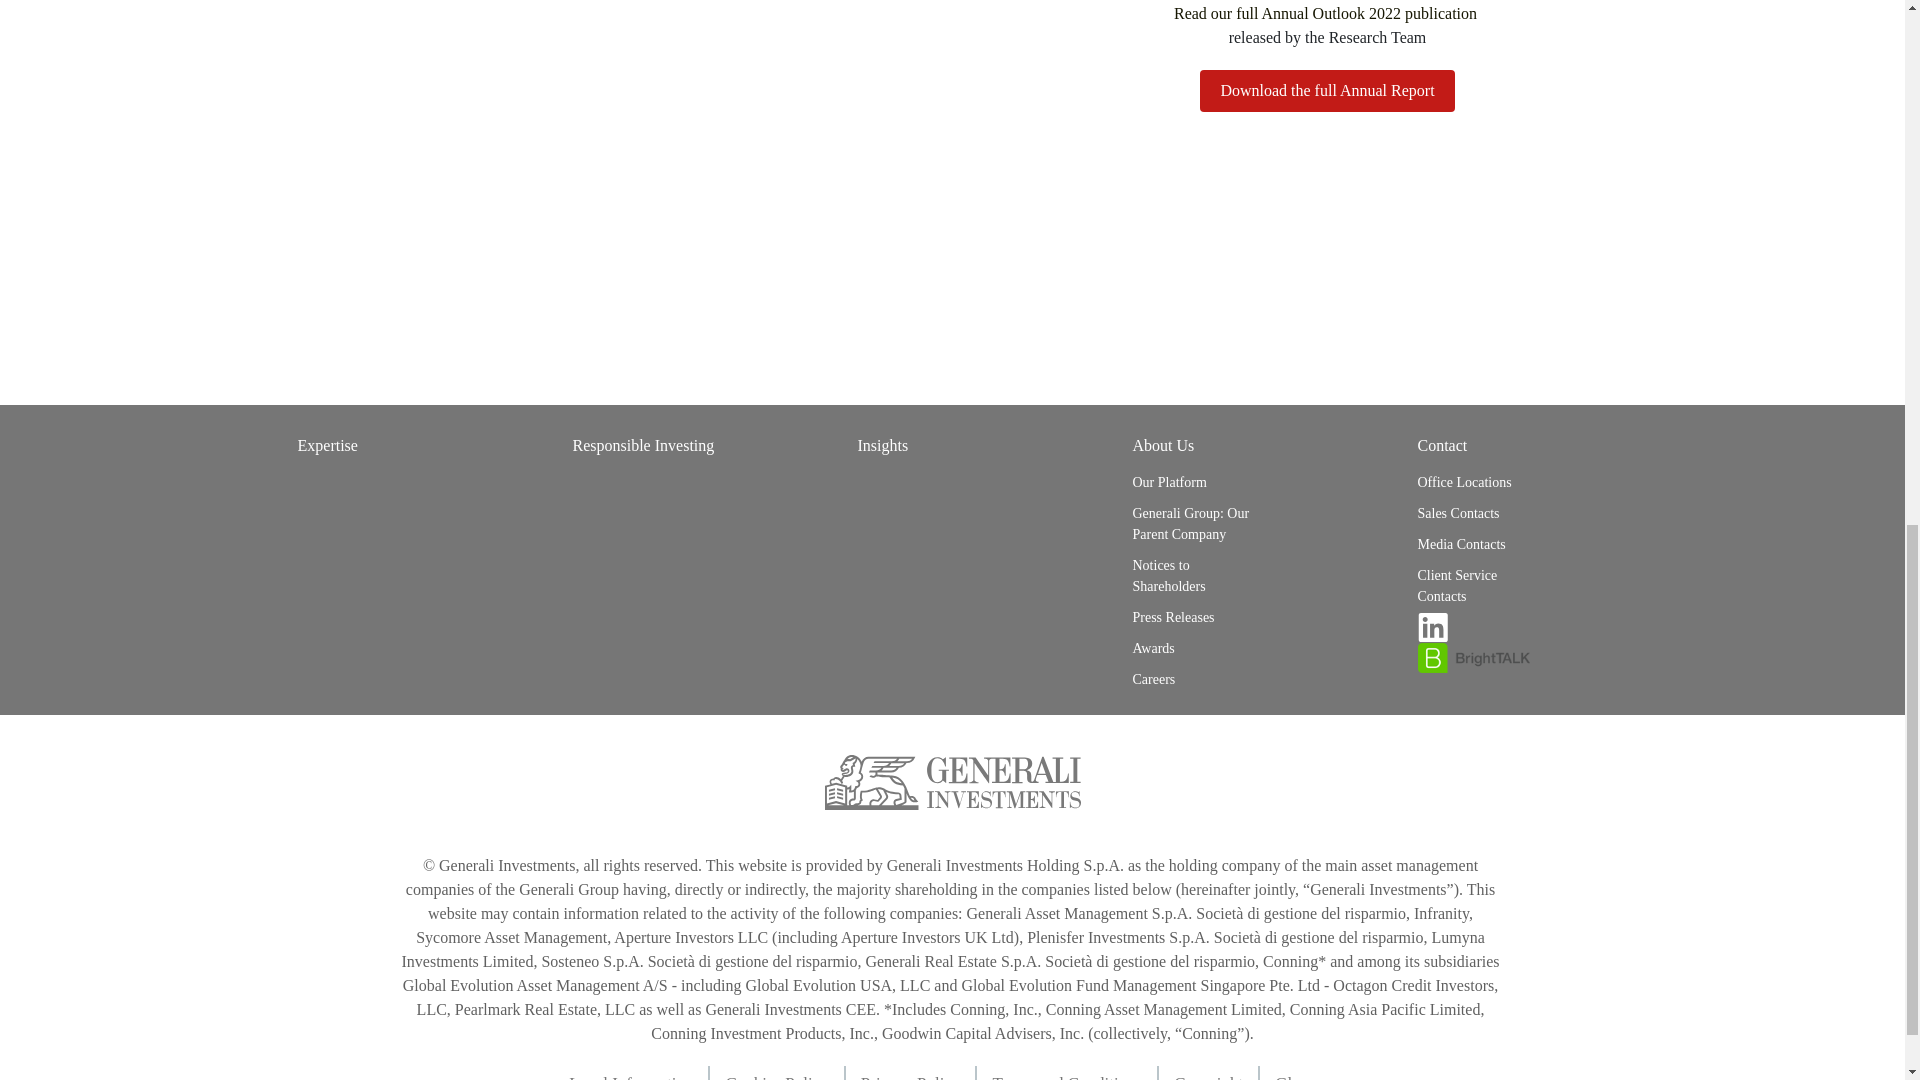  I want to click on Expertise, so click(327, 446).